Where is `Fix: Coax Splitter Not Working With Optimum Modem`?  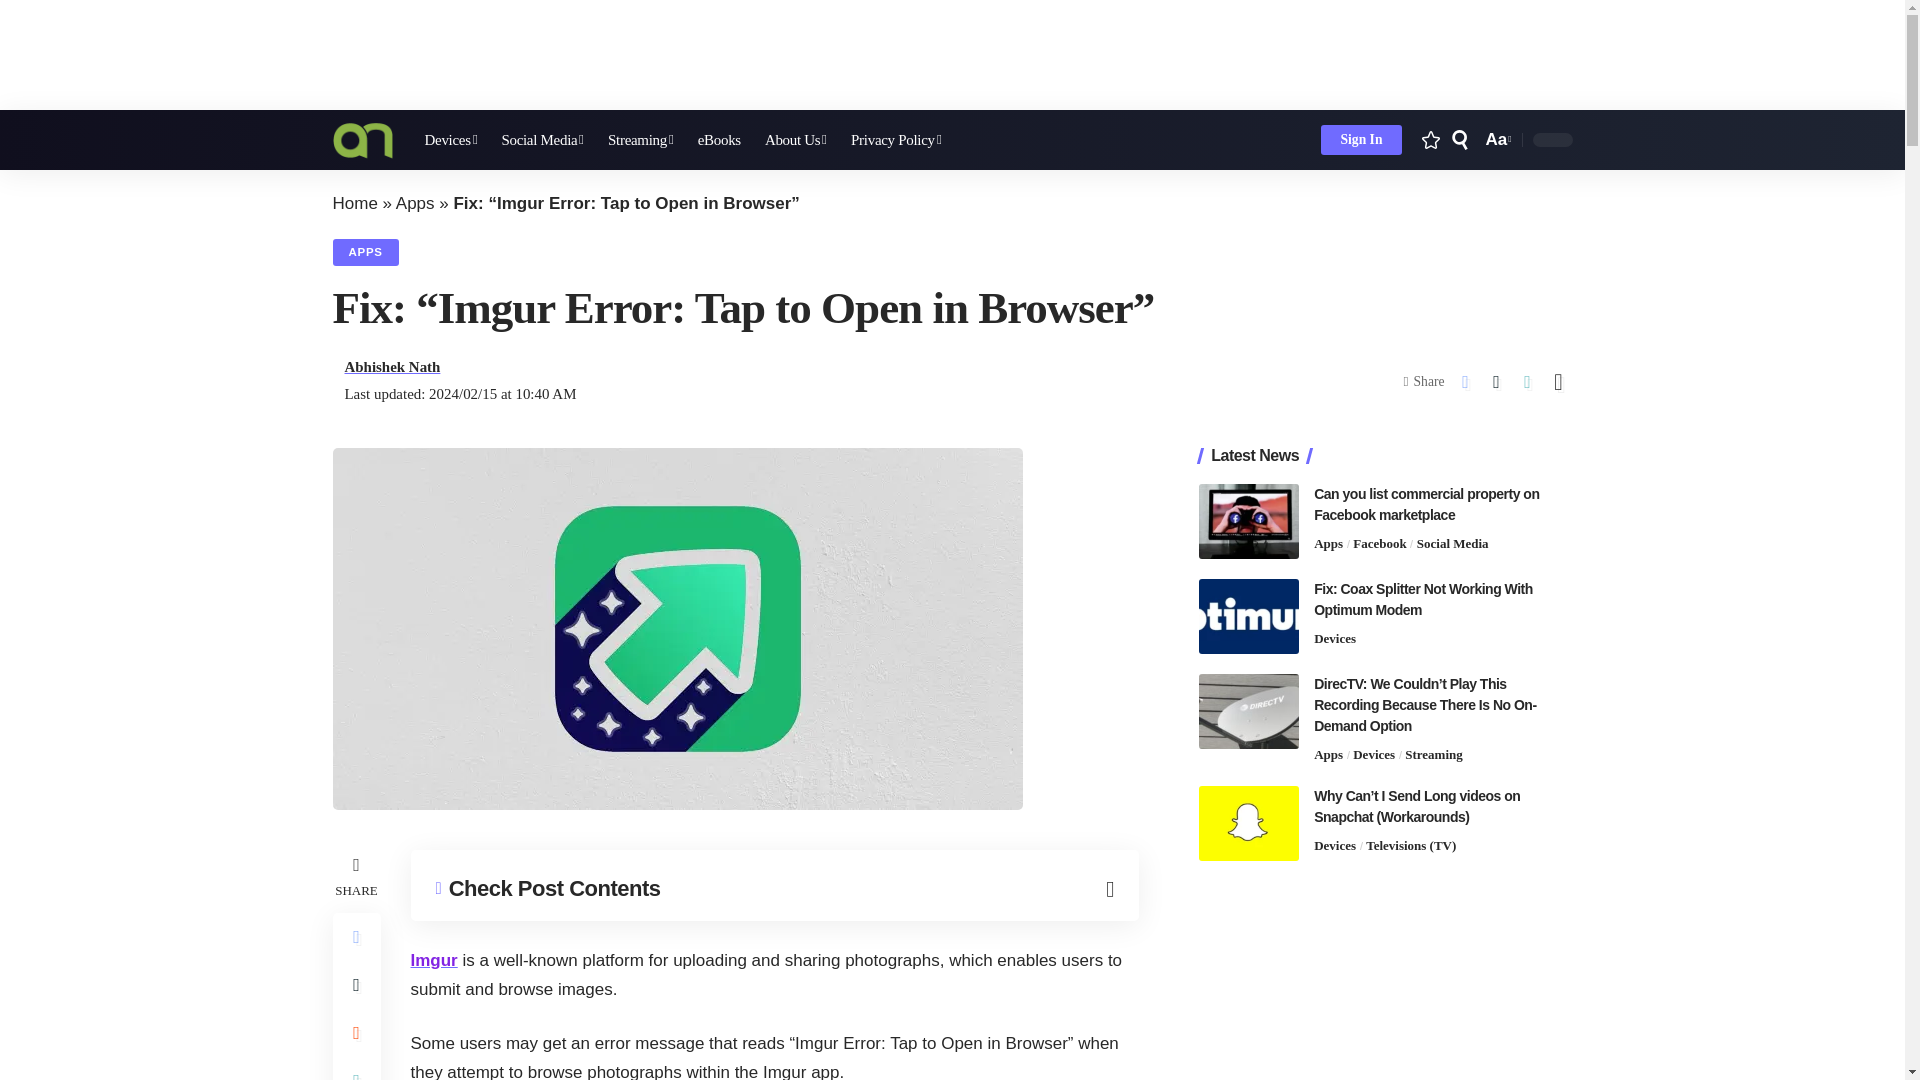 Fix: Coax Splitter Not Working With Optimum Modem is located at coordinates (1248, 616).